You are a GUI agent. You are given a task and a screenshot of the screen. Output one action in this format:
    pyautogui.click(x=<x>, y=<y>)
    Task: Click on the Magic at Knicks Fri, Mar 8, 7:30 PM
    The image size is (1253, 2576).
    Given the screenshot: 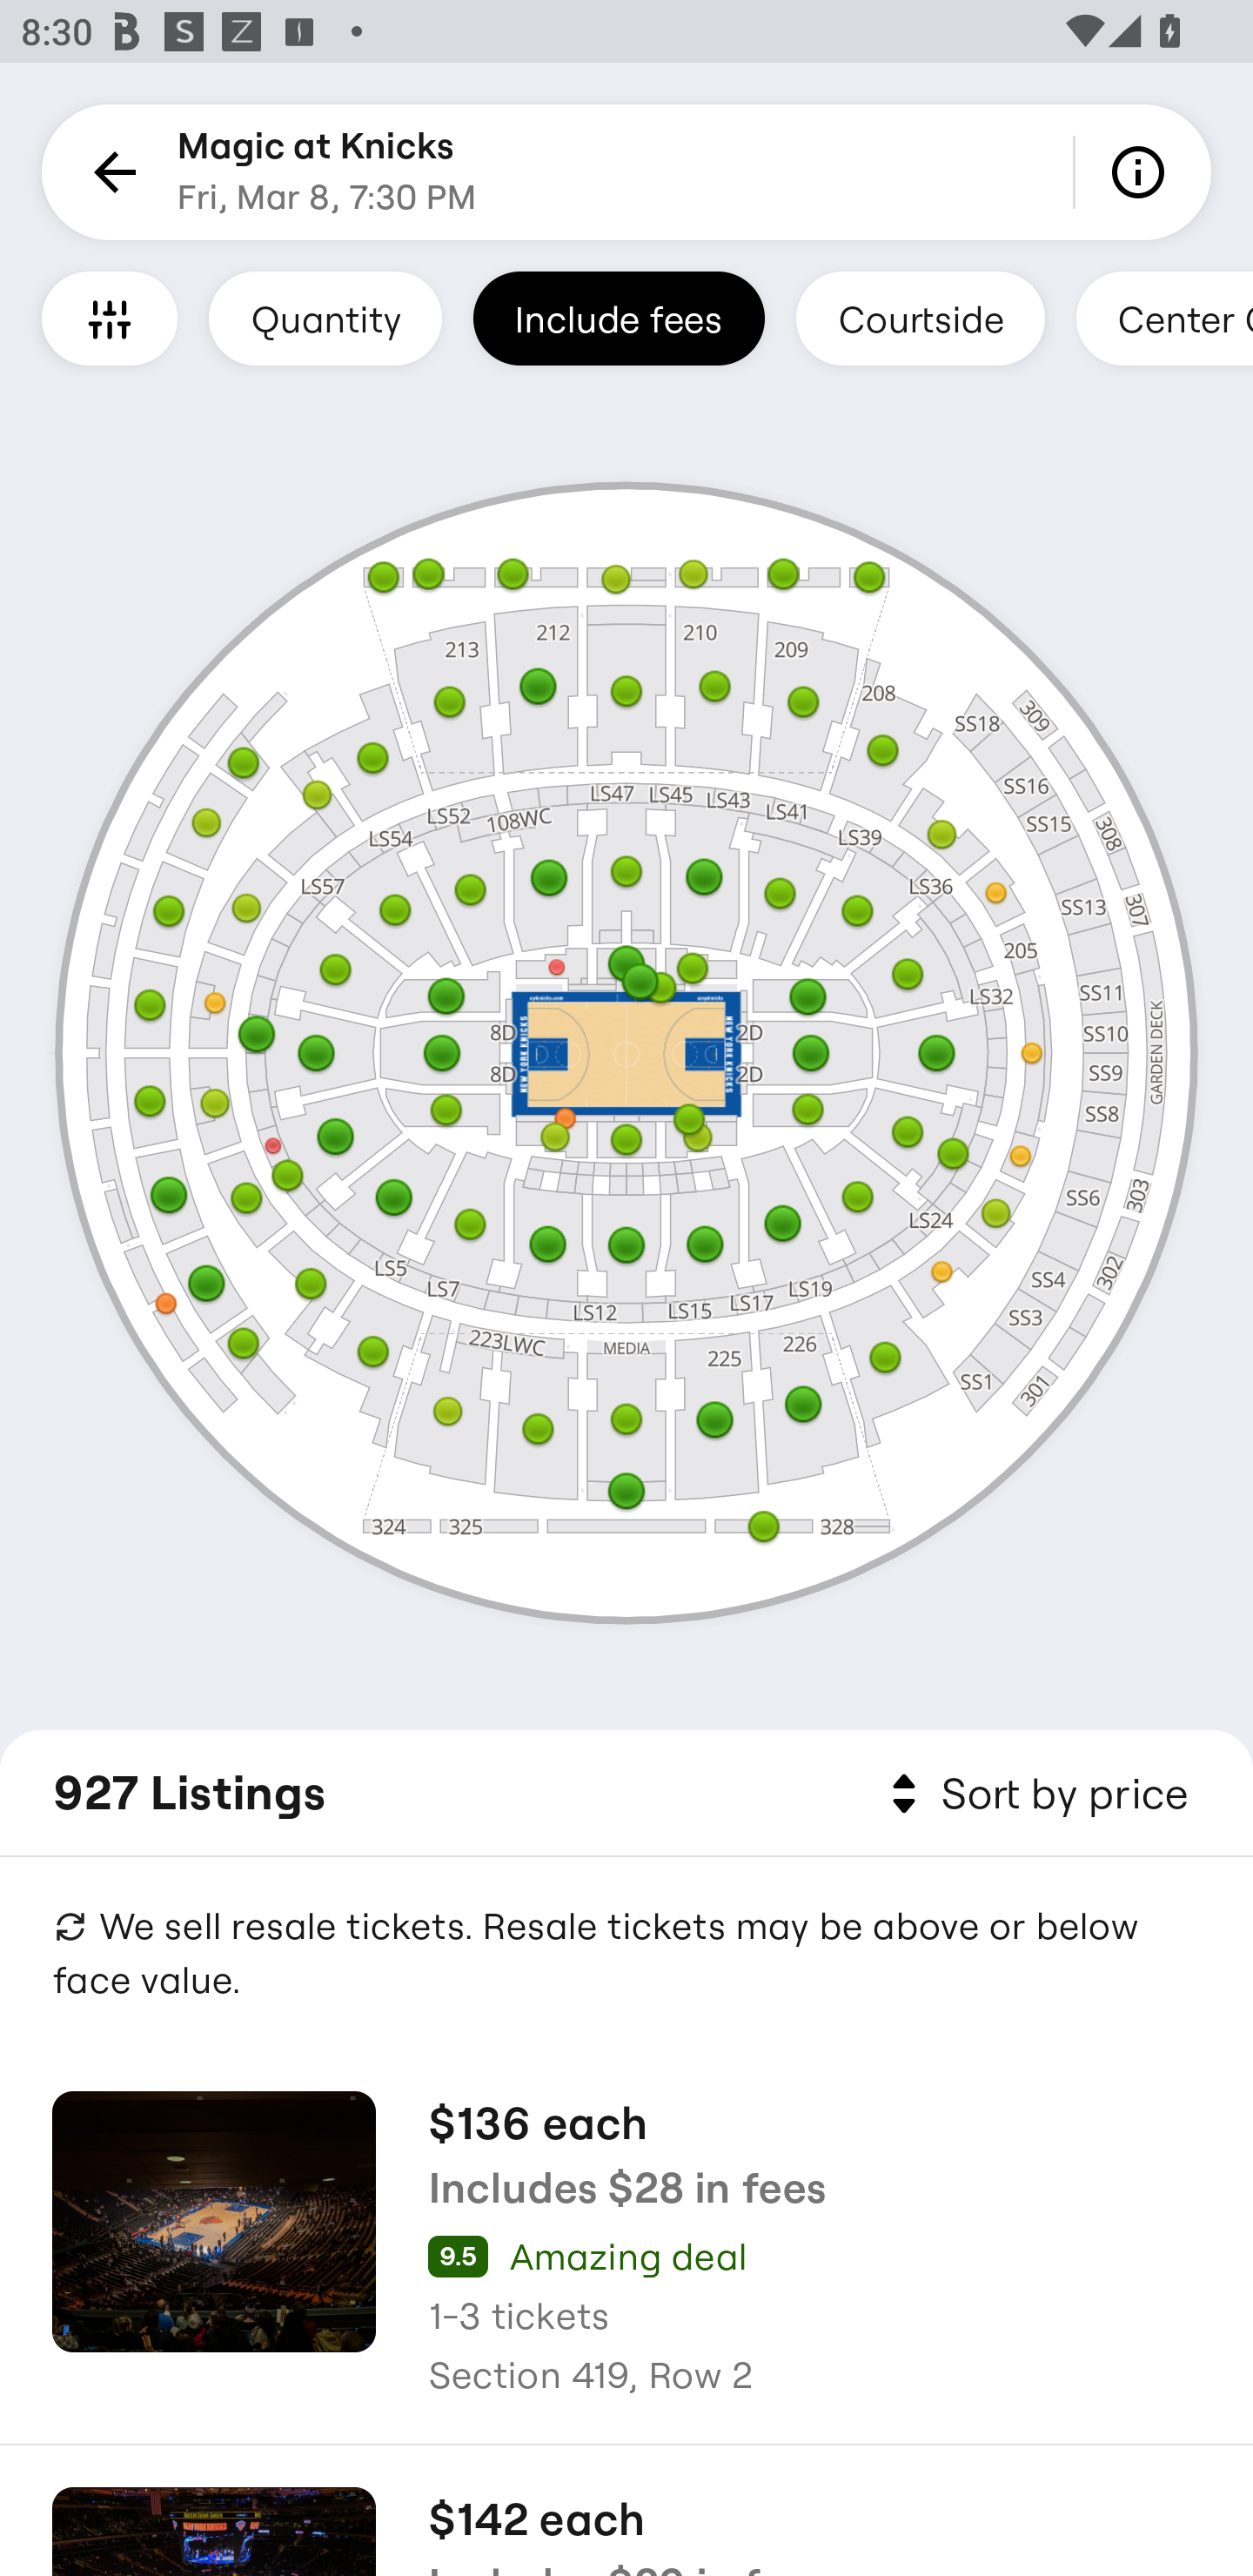 What is the action you would take?
    pyautogui.click(x=327, y=172)
    